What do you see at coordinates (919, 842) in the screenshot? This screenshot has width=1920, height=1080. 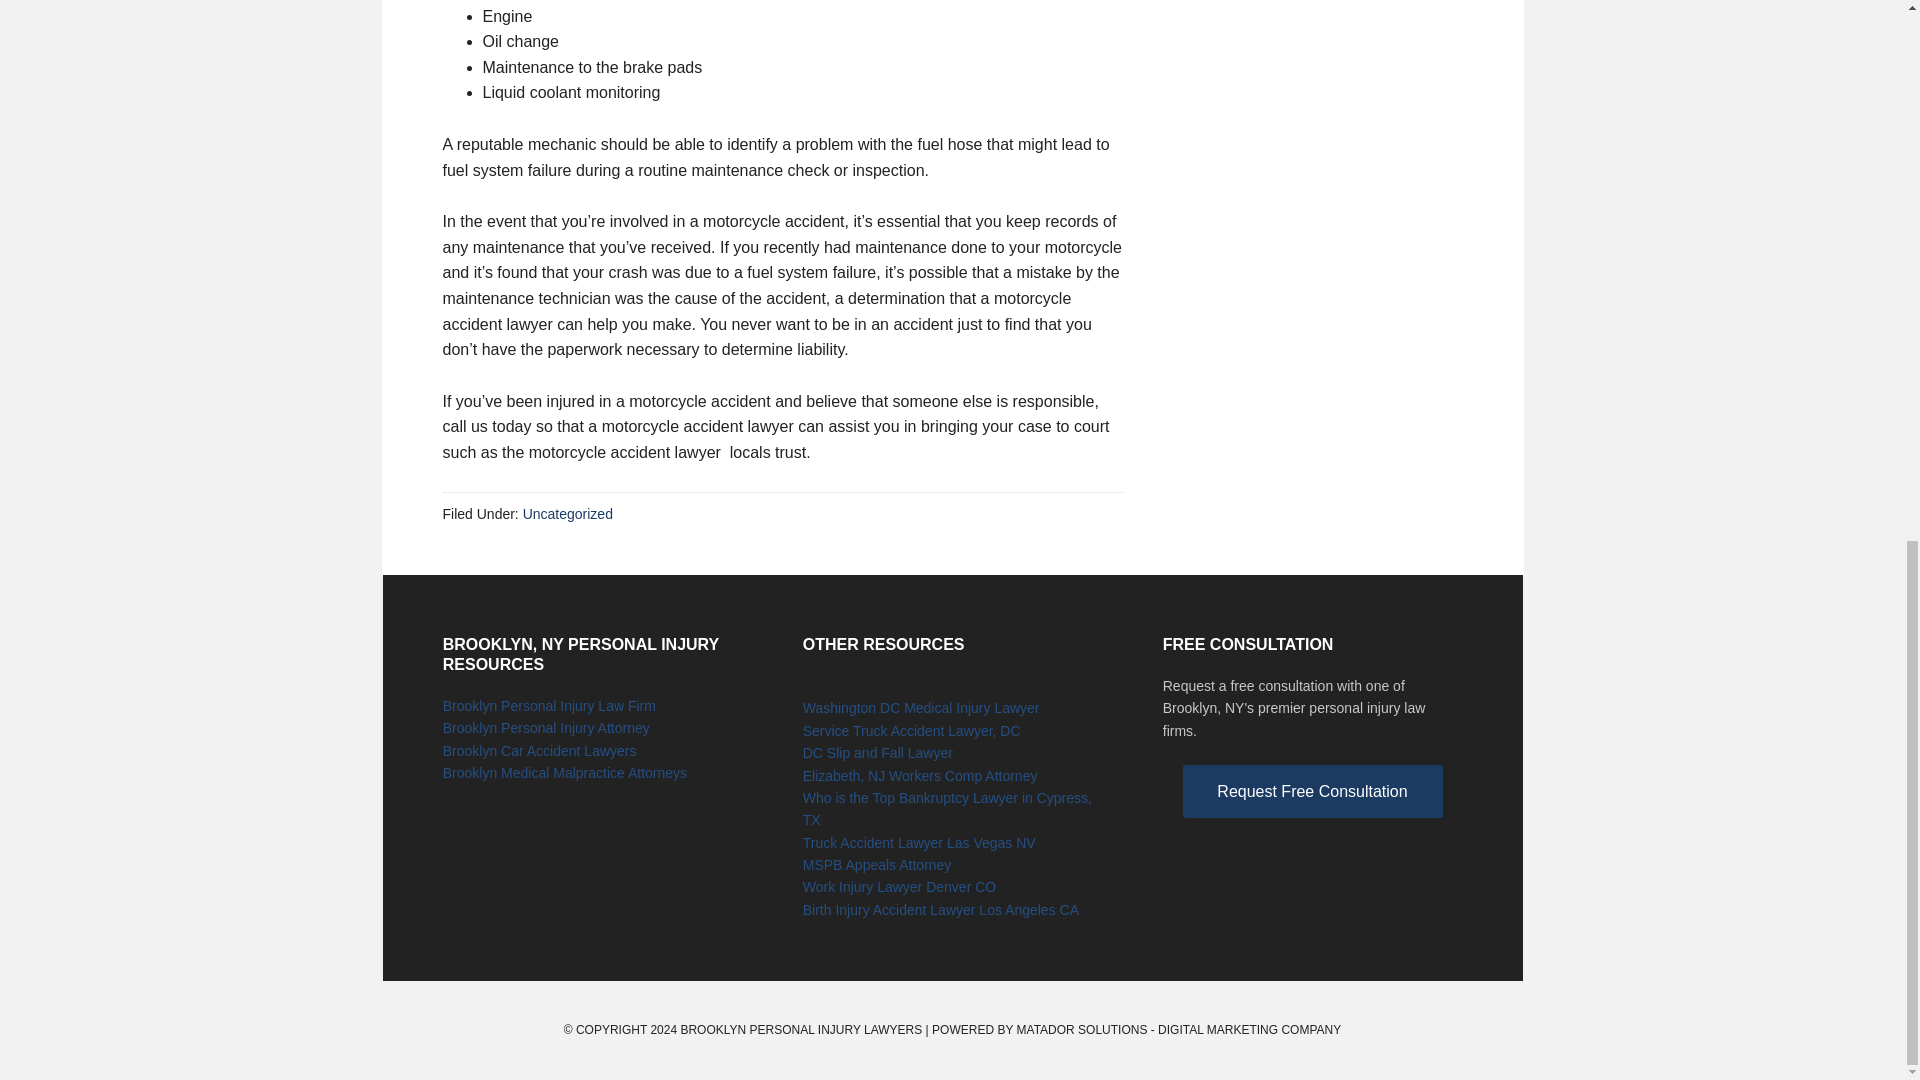 I see `Truck Accident Lawyer Las Vegas NV` at bounding box center [919, 842].